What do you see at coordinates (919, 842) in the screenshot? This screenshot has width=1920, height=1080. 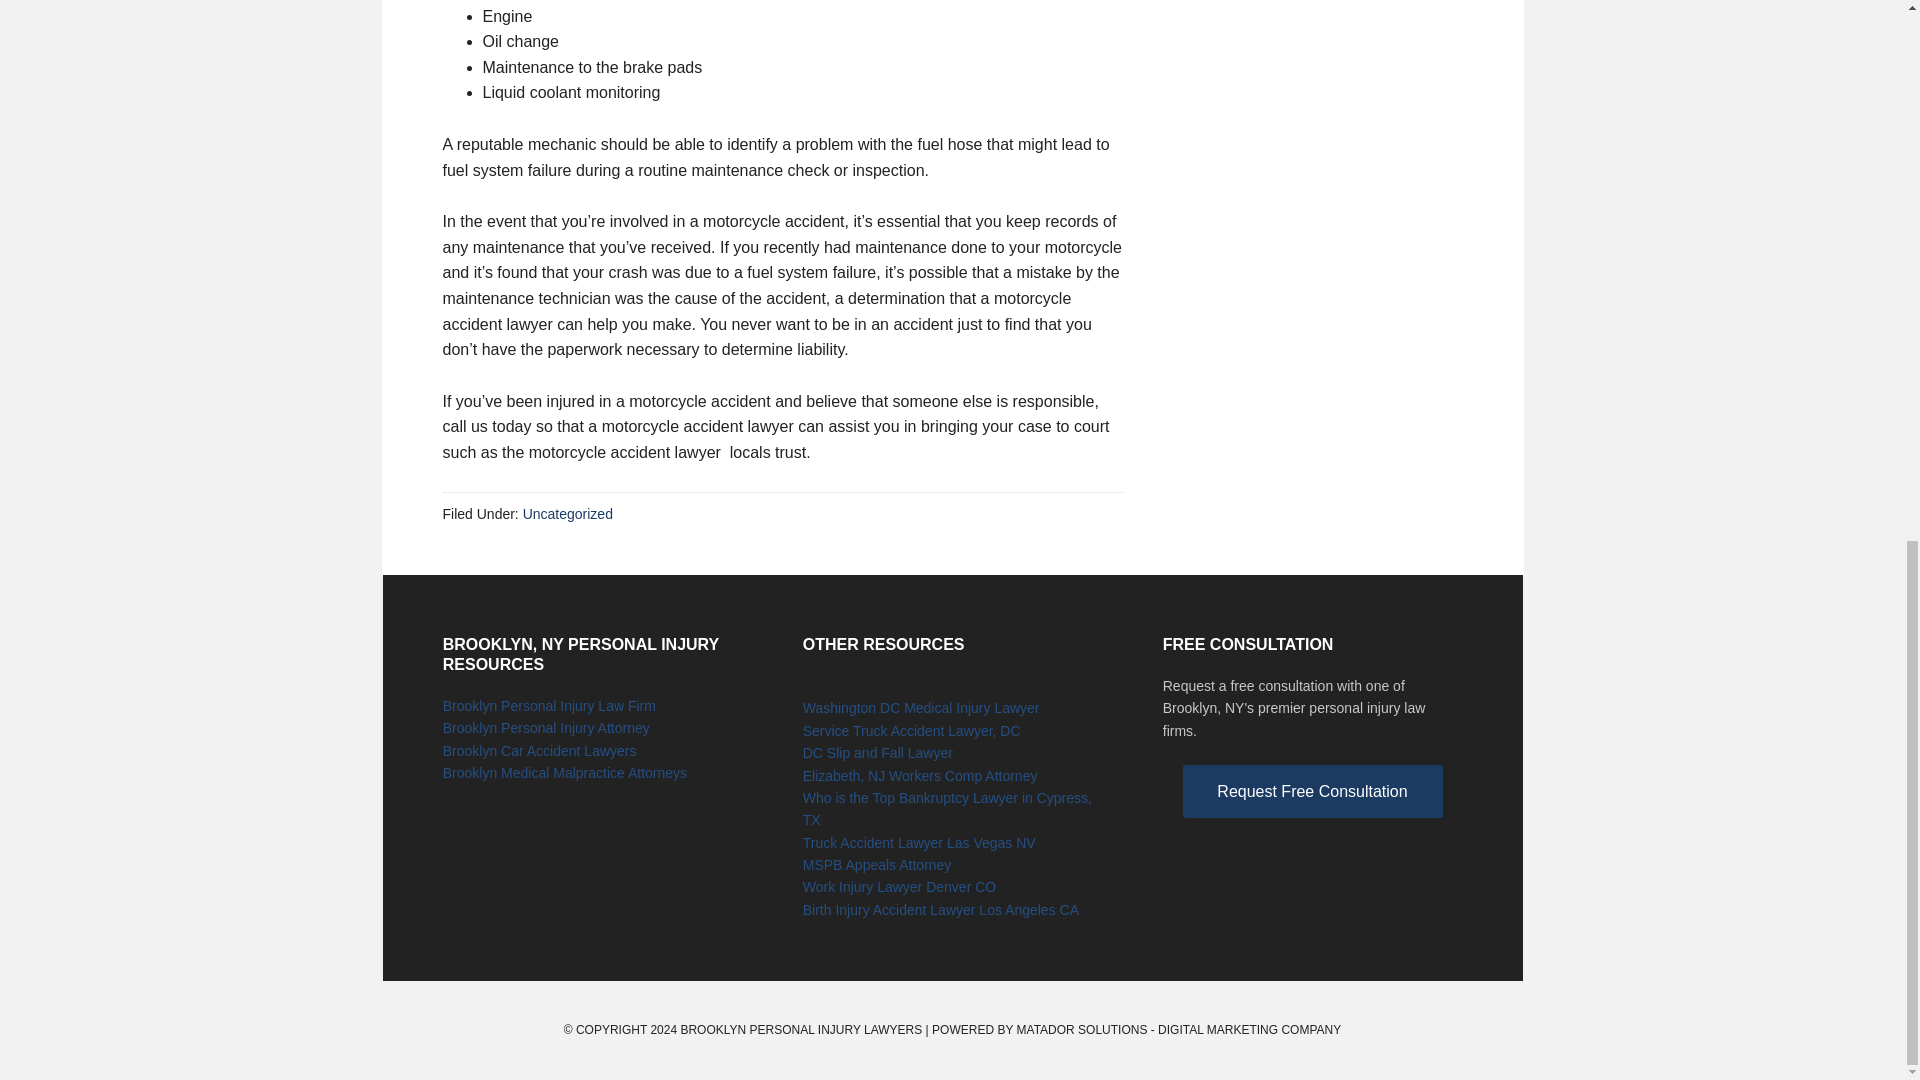 I see `Truck Accident Lawyer Las Vegas NV` at bounding box center [919, 842].